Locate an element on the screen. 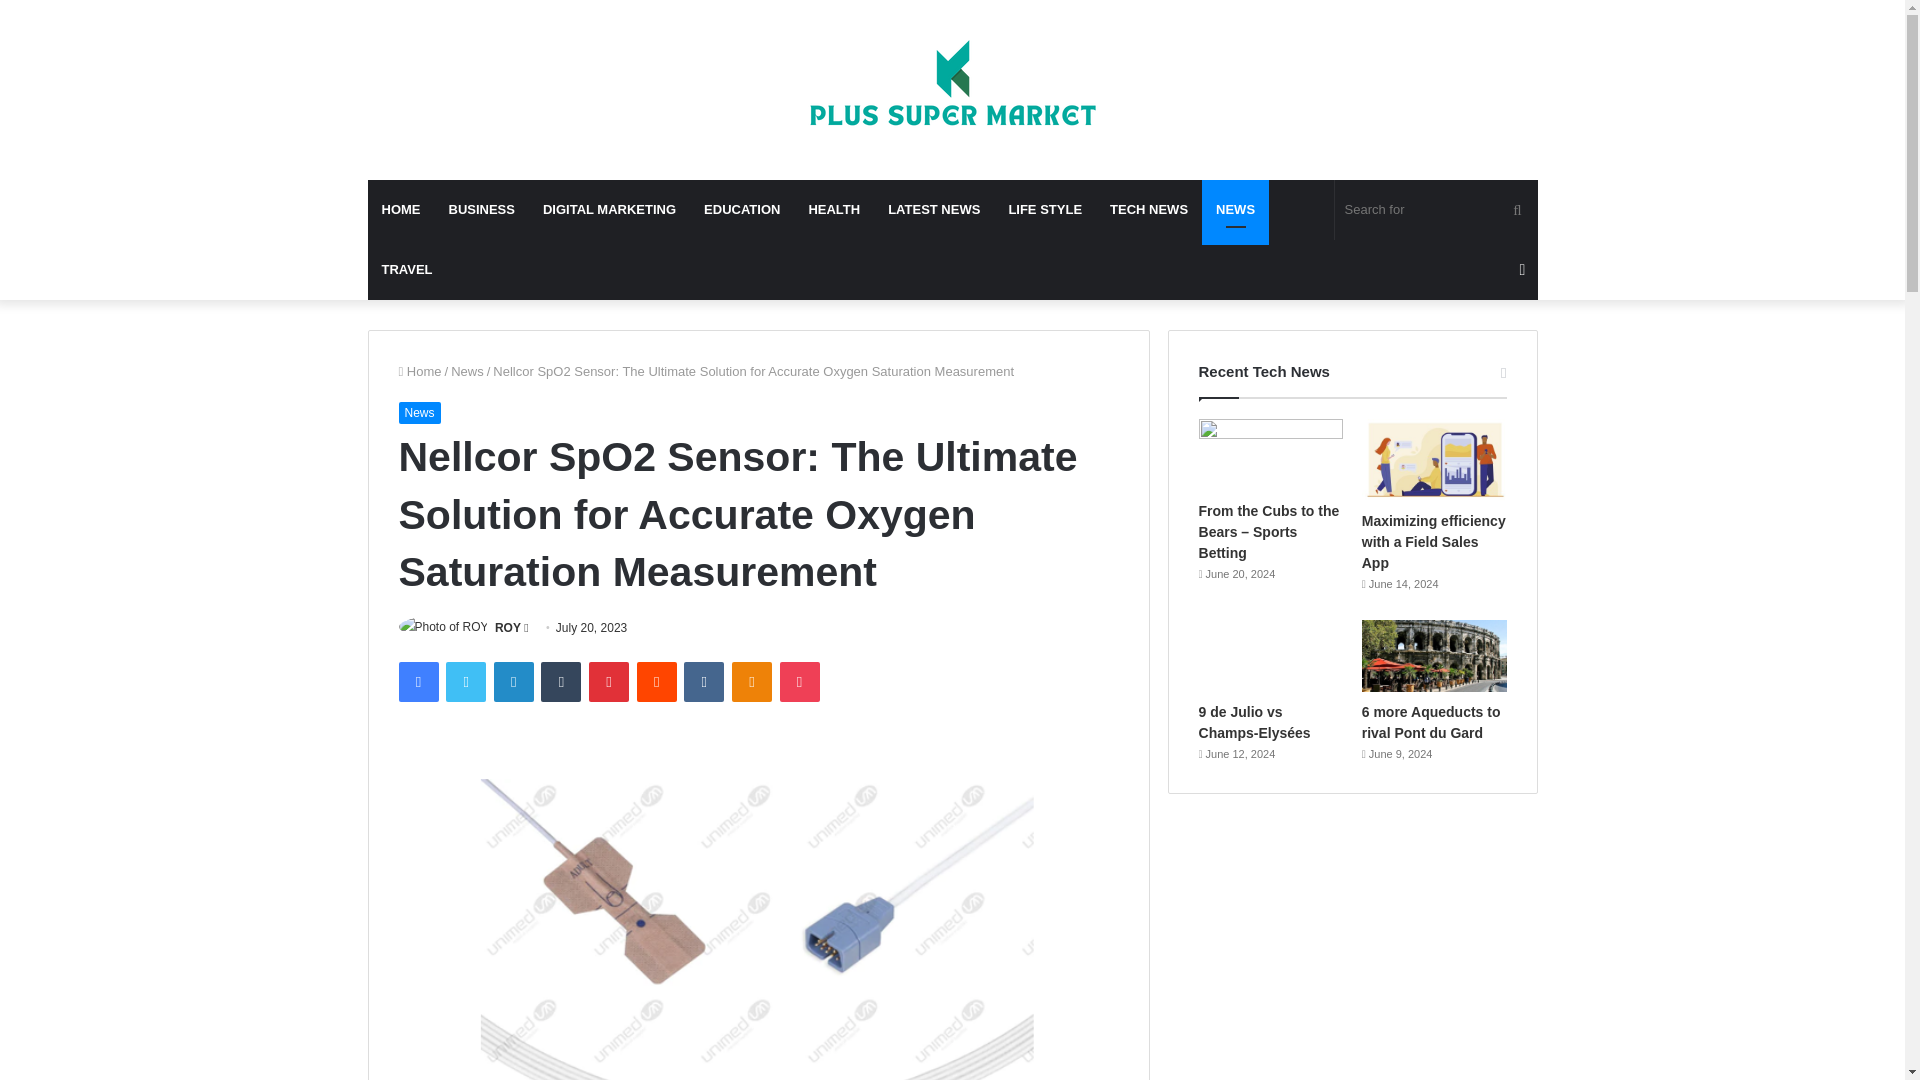  Reddit is located at coordinates (657, 682).